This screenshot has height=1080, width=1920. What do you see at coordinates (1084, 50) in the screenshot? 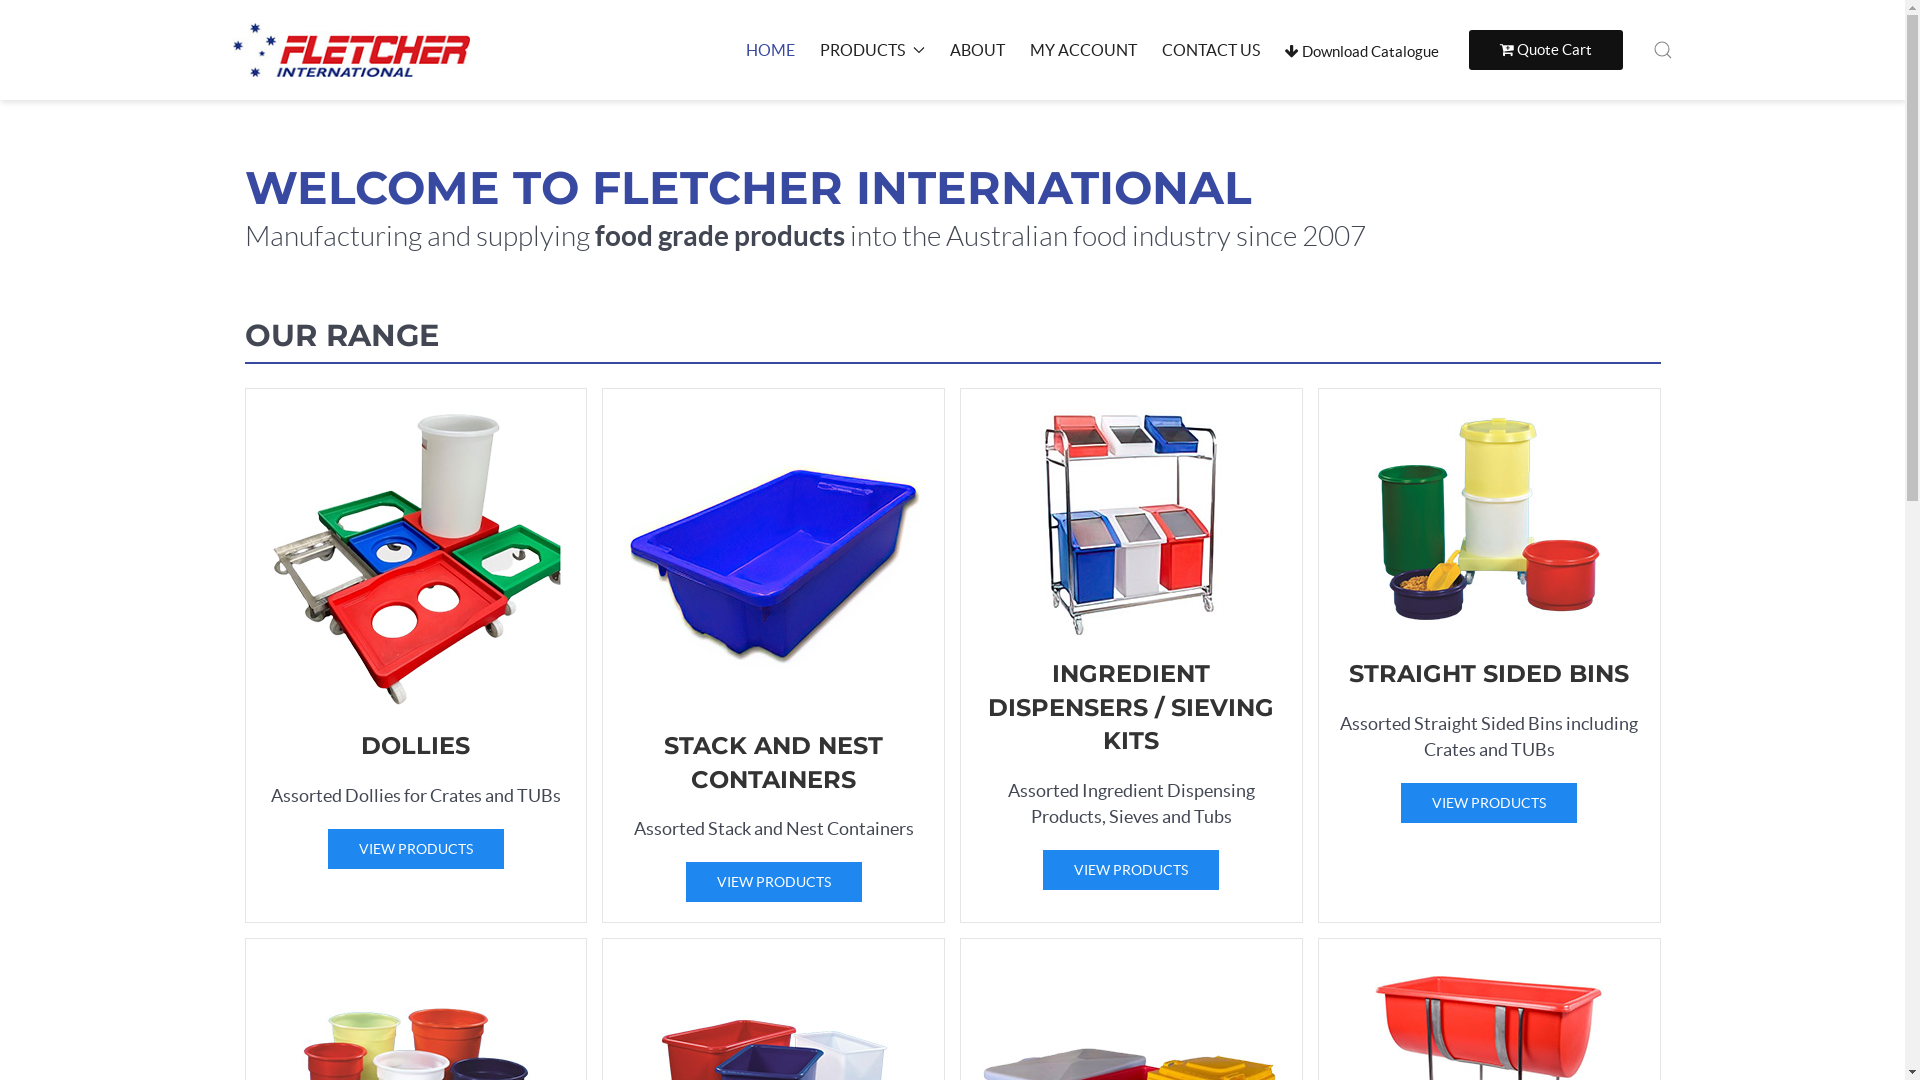
I see `MY ACCOUNT` at bounding box center [1084, 50].